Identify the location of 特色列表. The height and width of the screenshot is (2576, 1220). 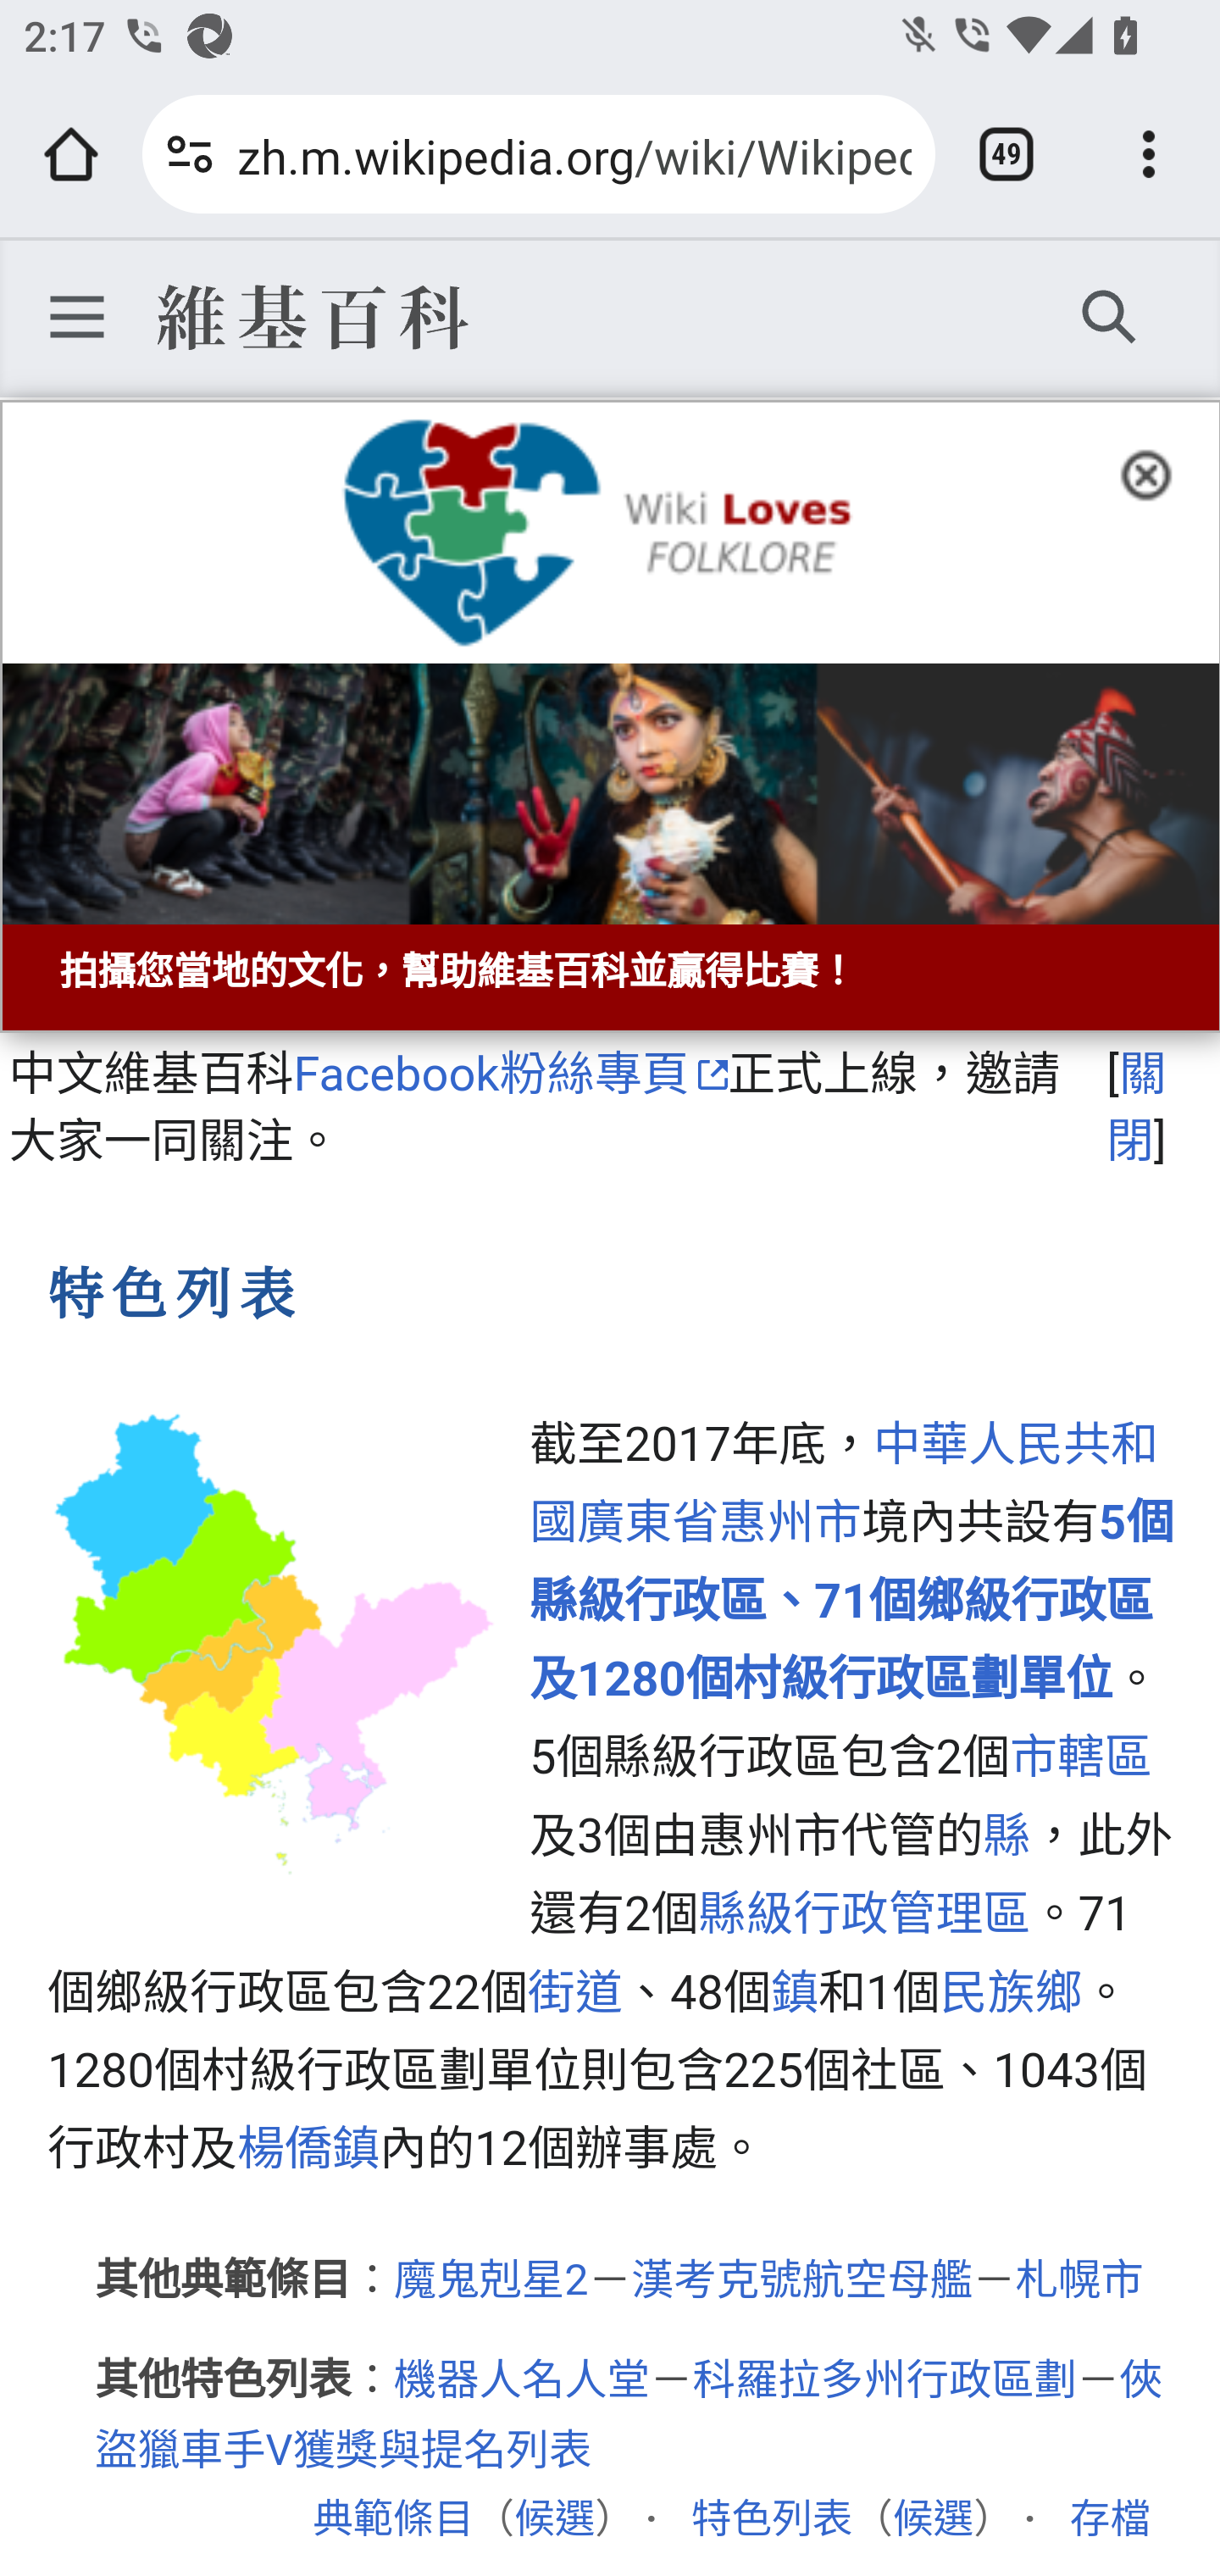
(771, 2518).